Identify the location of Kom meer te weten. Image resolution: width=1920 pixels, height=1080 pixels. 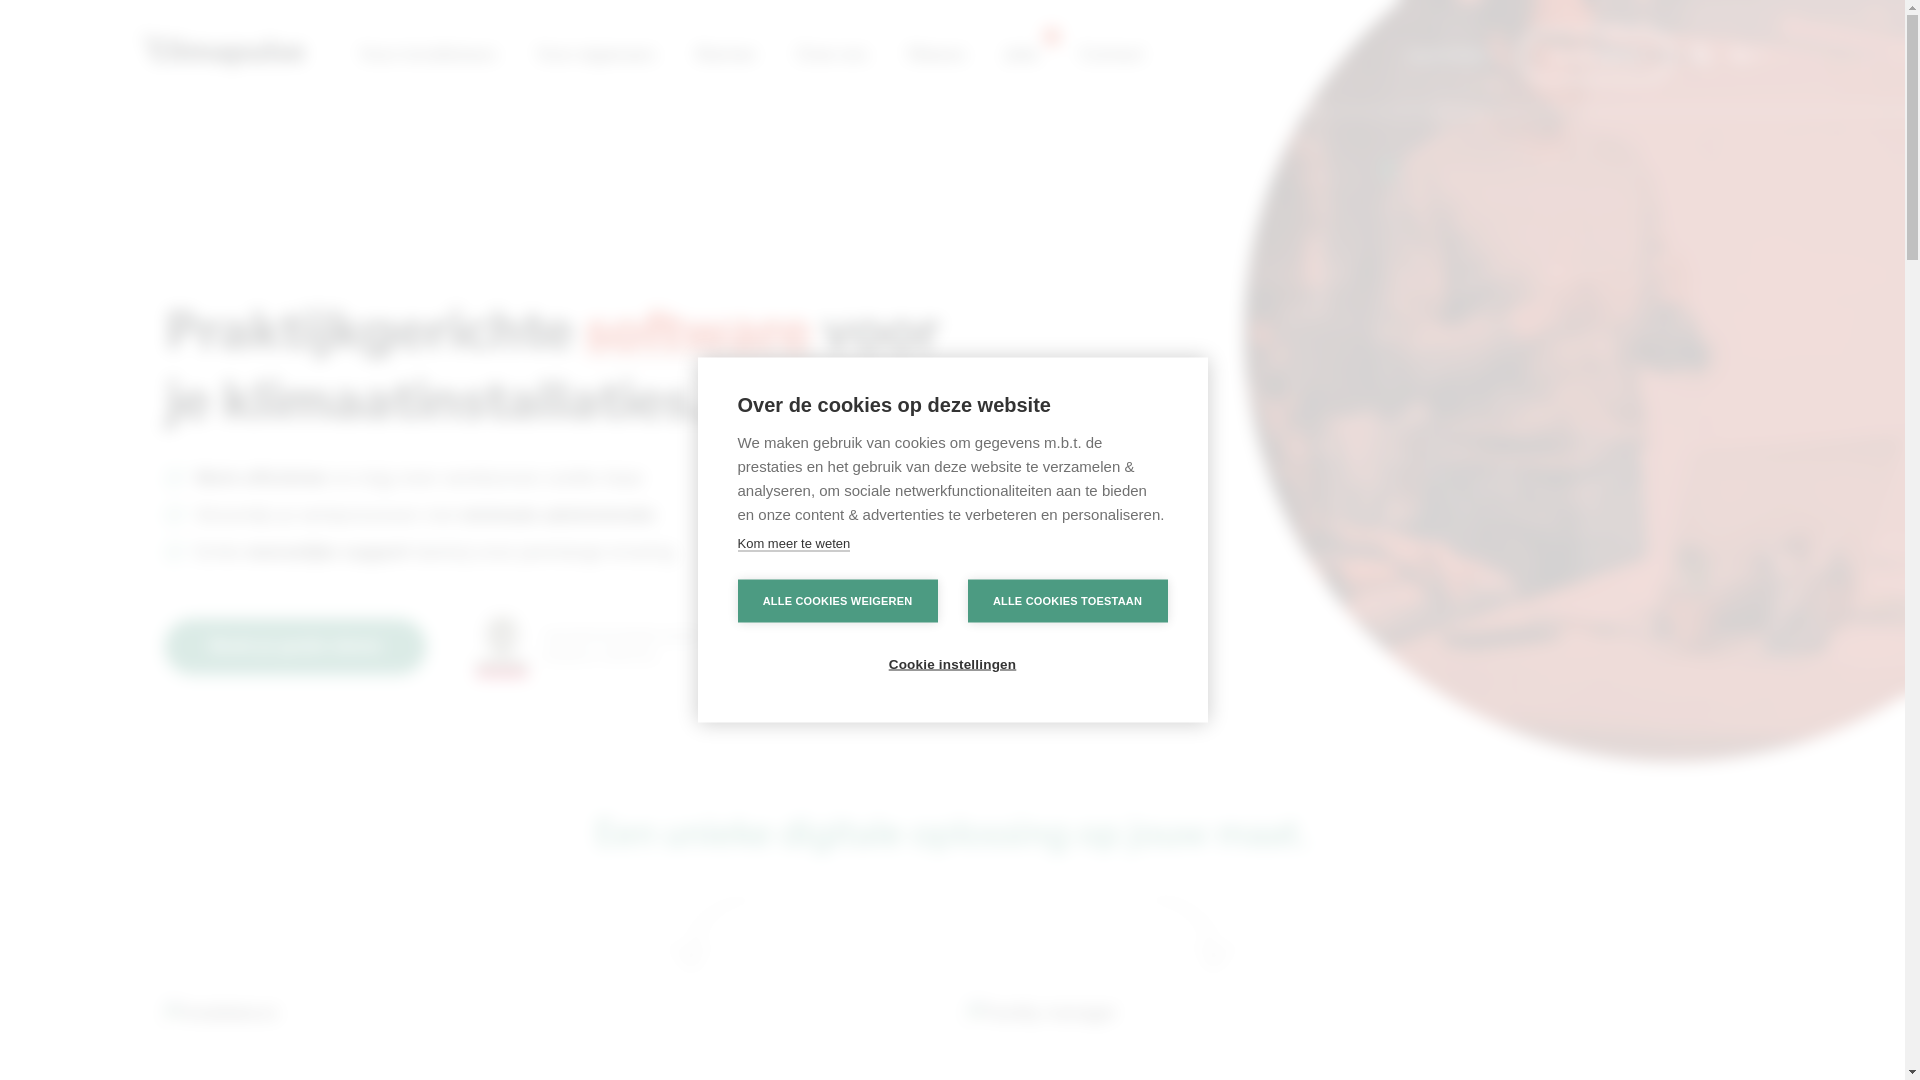
(794, 544).